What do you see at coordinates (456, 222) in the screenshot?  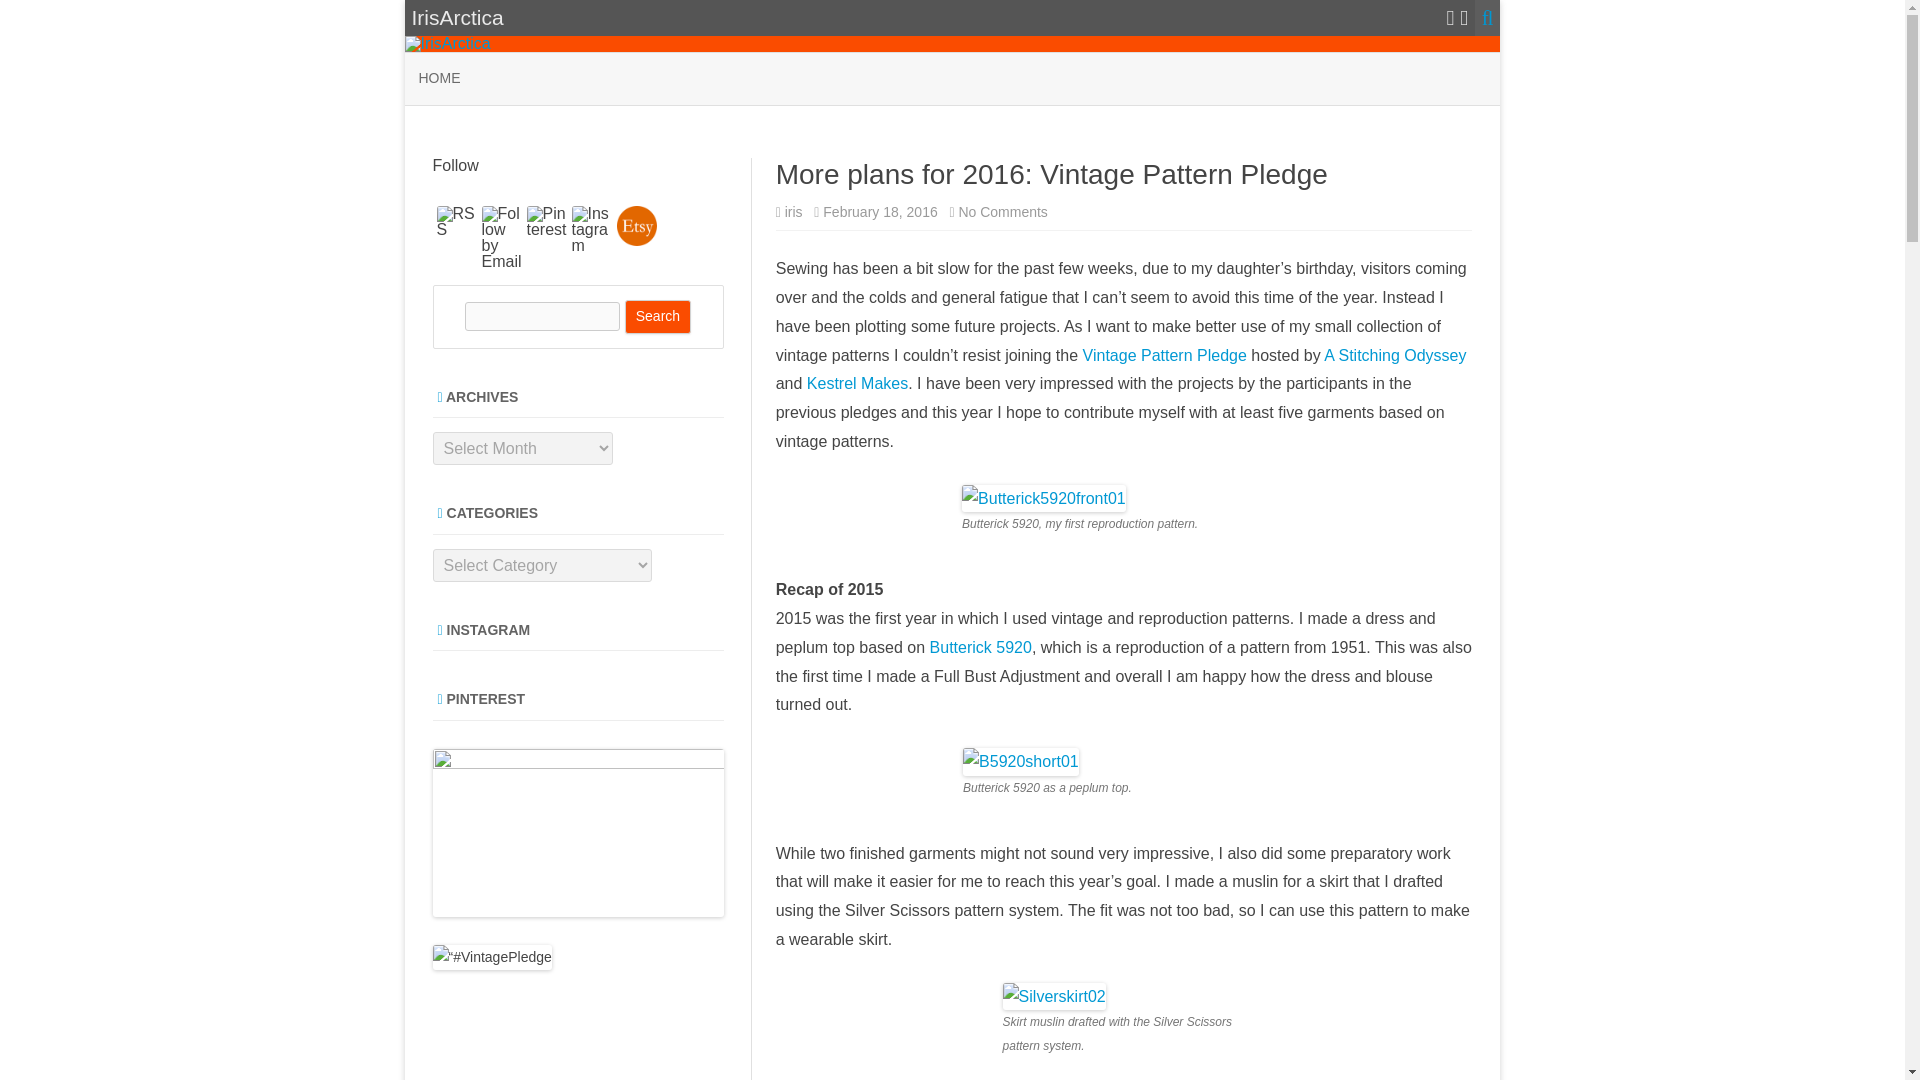 I see `Vintage Pattern Pledge` at bounding box center [456, 222].